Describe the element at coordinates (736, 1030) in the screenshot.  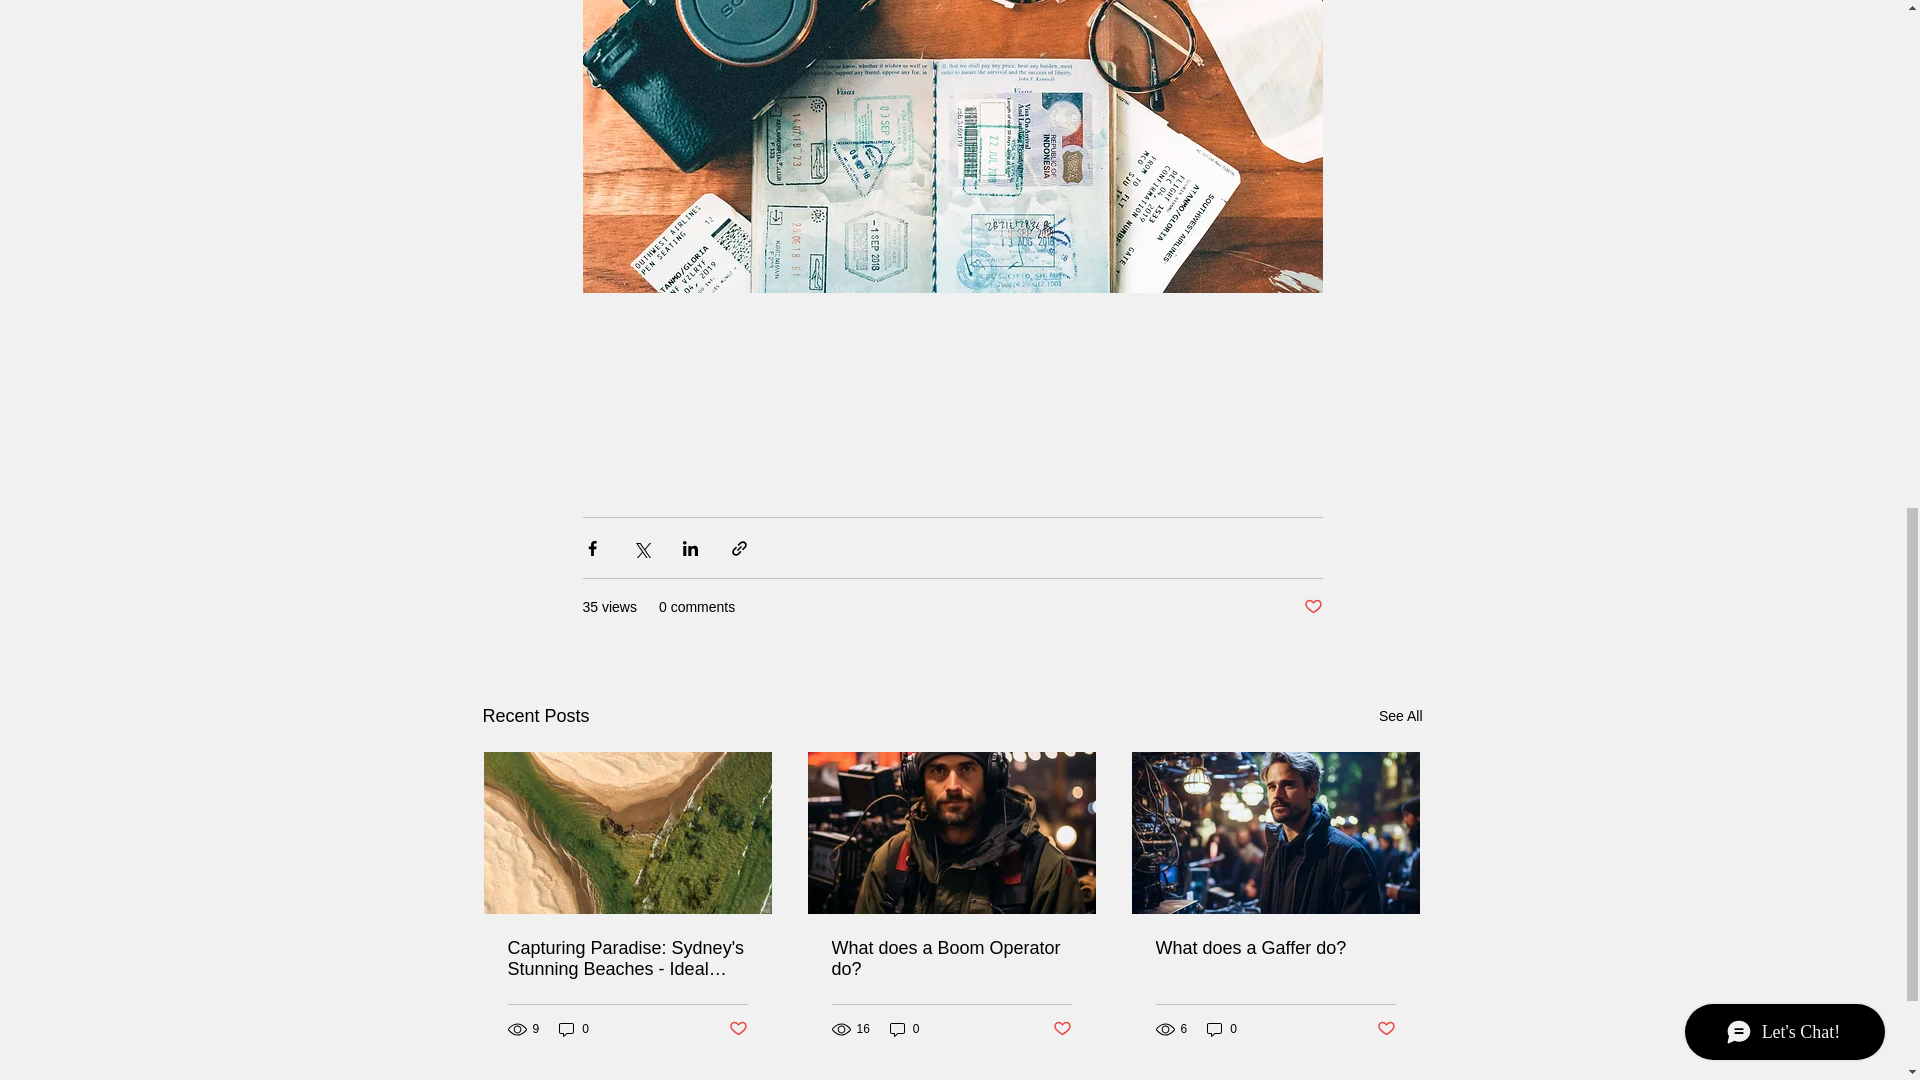
I see `Post not marked as liked` at that location.